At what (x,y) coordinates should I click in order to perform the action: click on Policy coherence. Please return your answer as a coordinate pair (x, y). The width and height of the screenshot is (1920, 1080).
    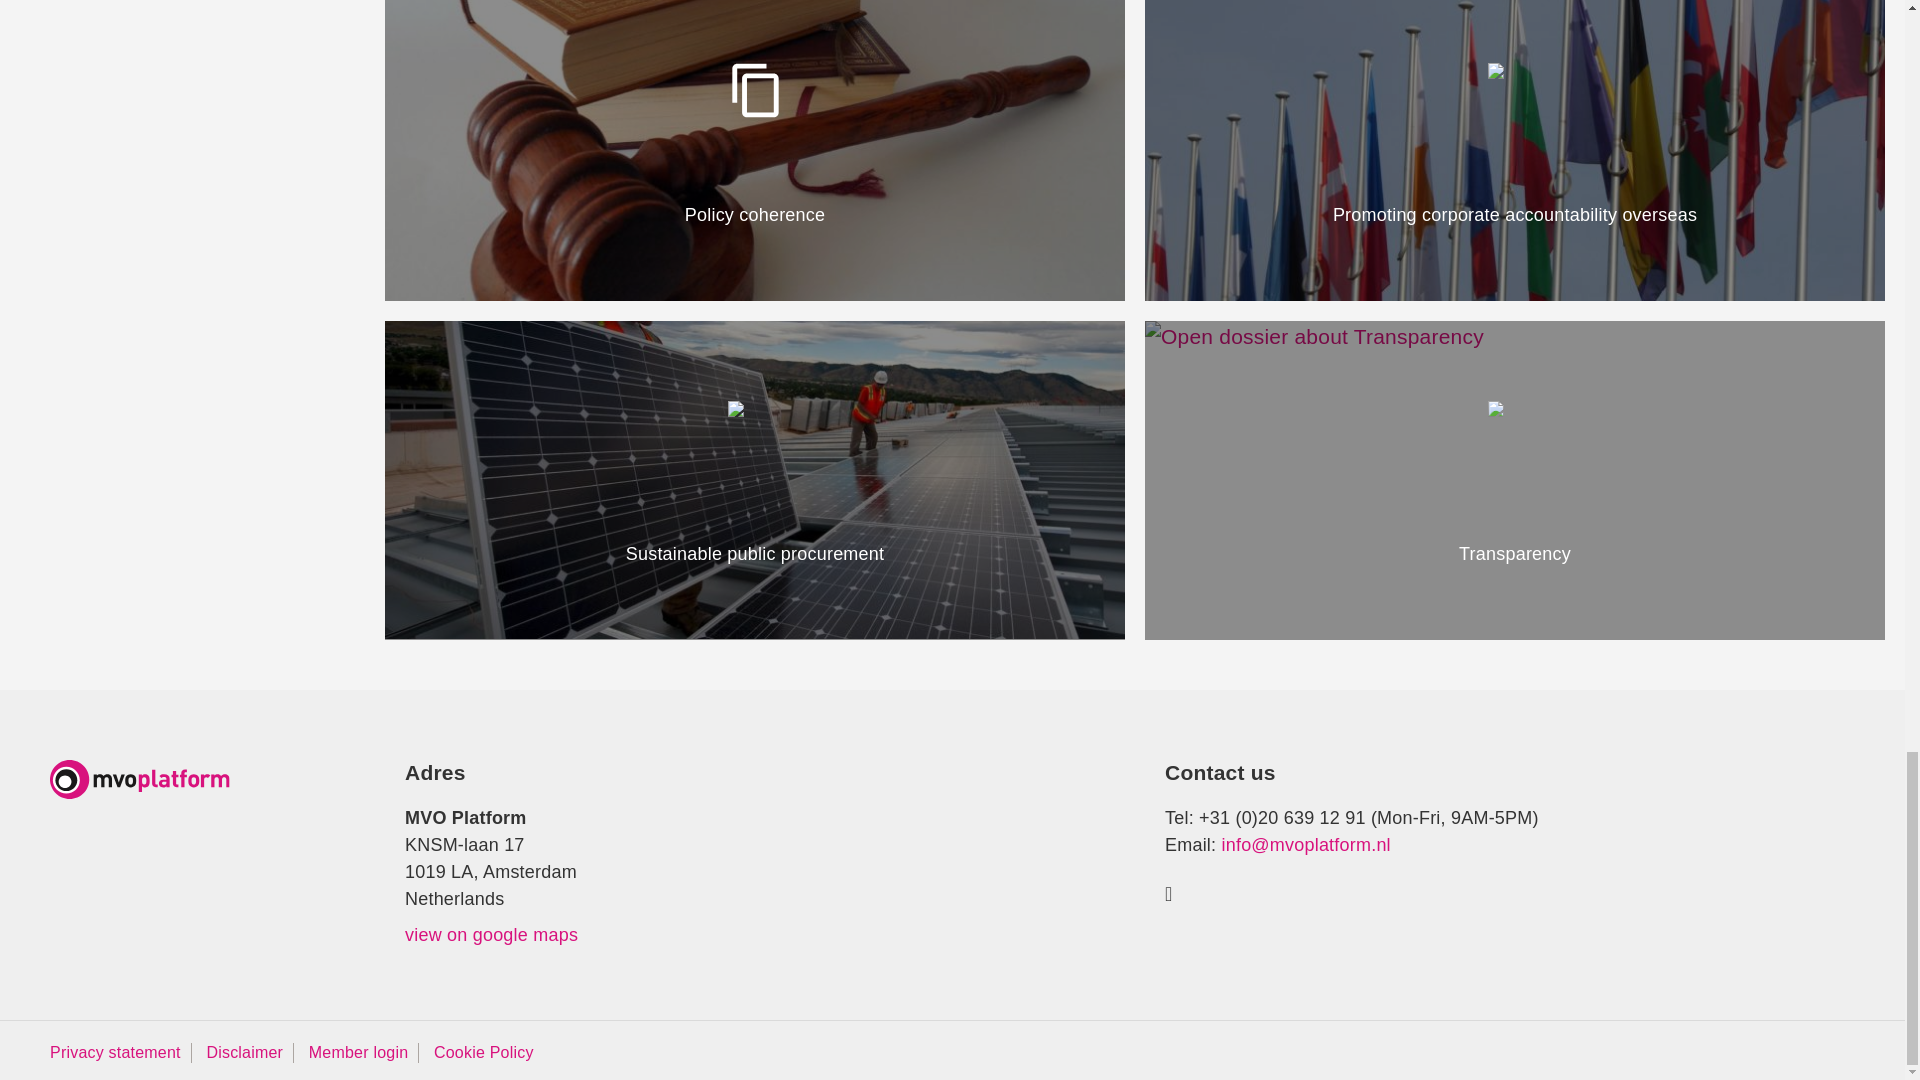
    Looking at the image, I should click on (755, 150).